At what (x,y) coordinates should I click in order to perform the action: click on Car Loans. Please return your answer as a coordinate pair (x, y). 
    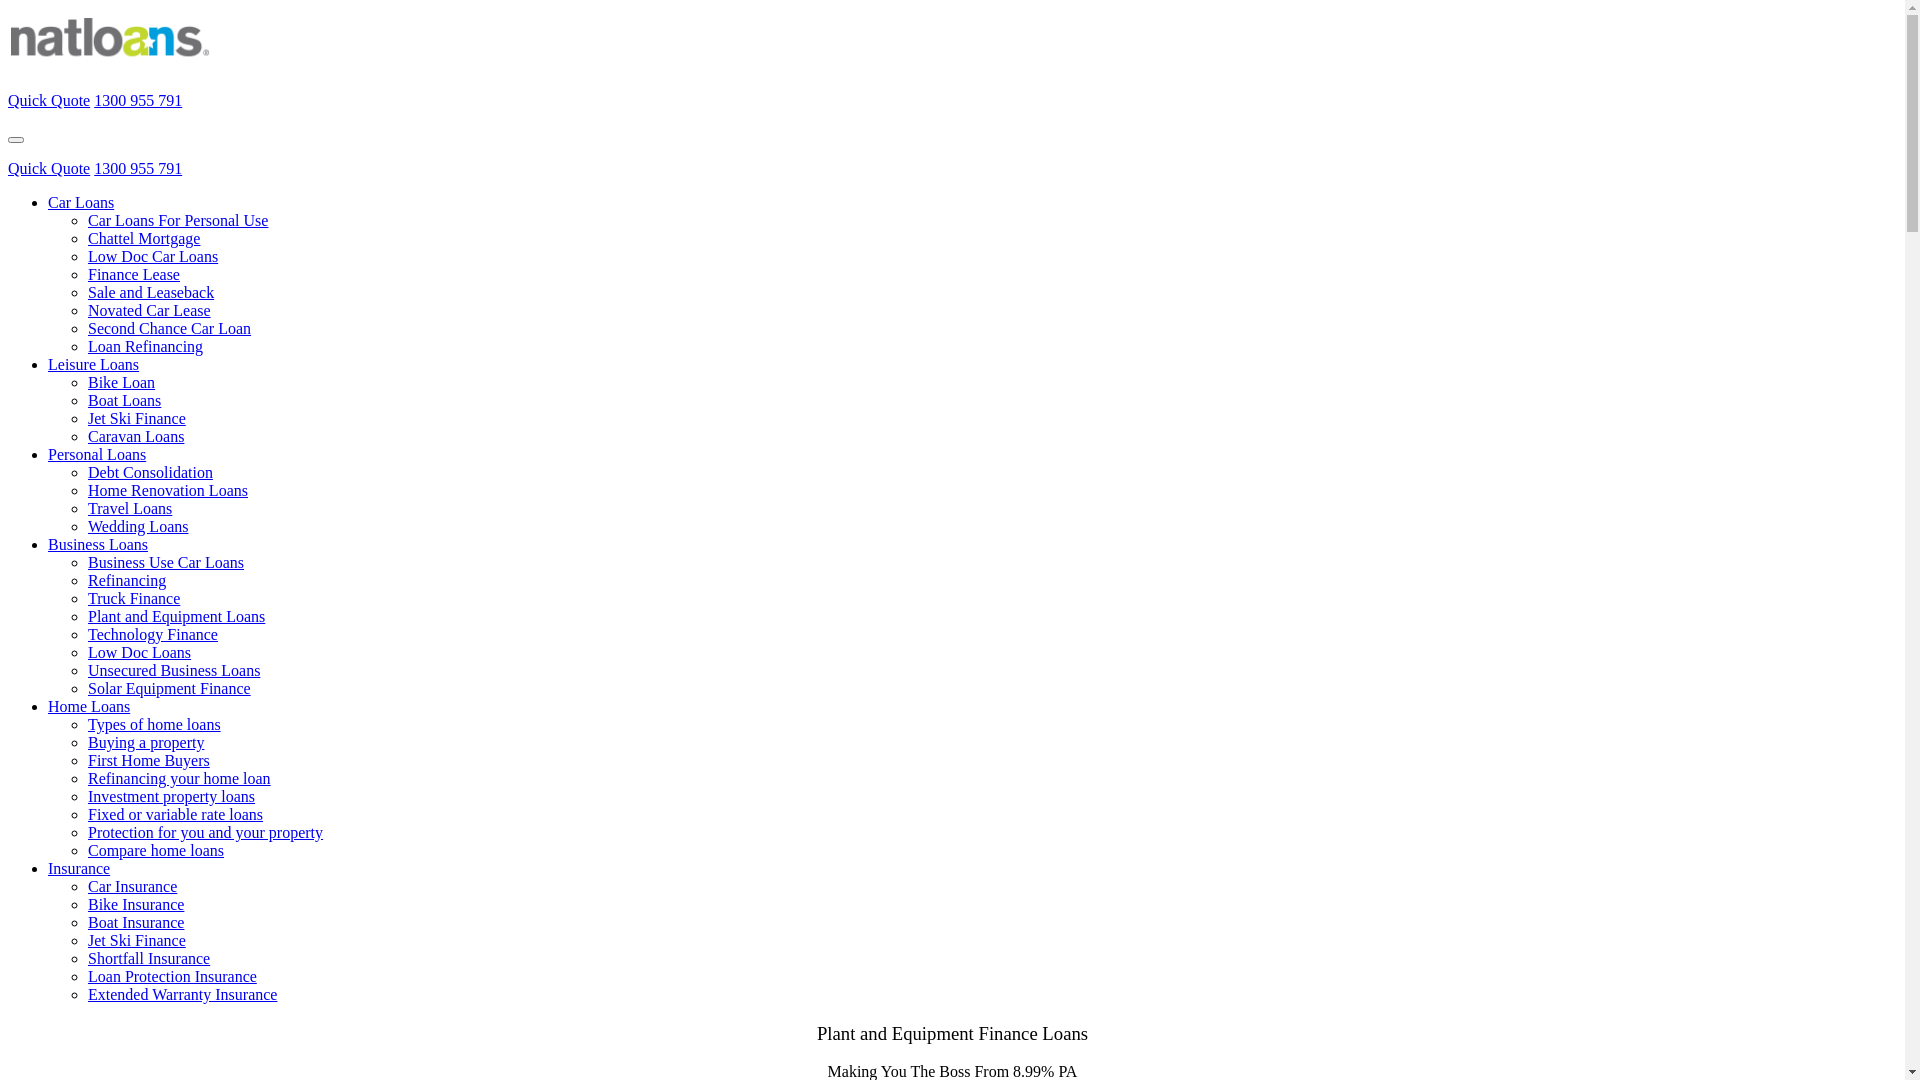
    Looking at the image, I should click on (81, 202).